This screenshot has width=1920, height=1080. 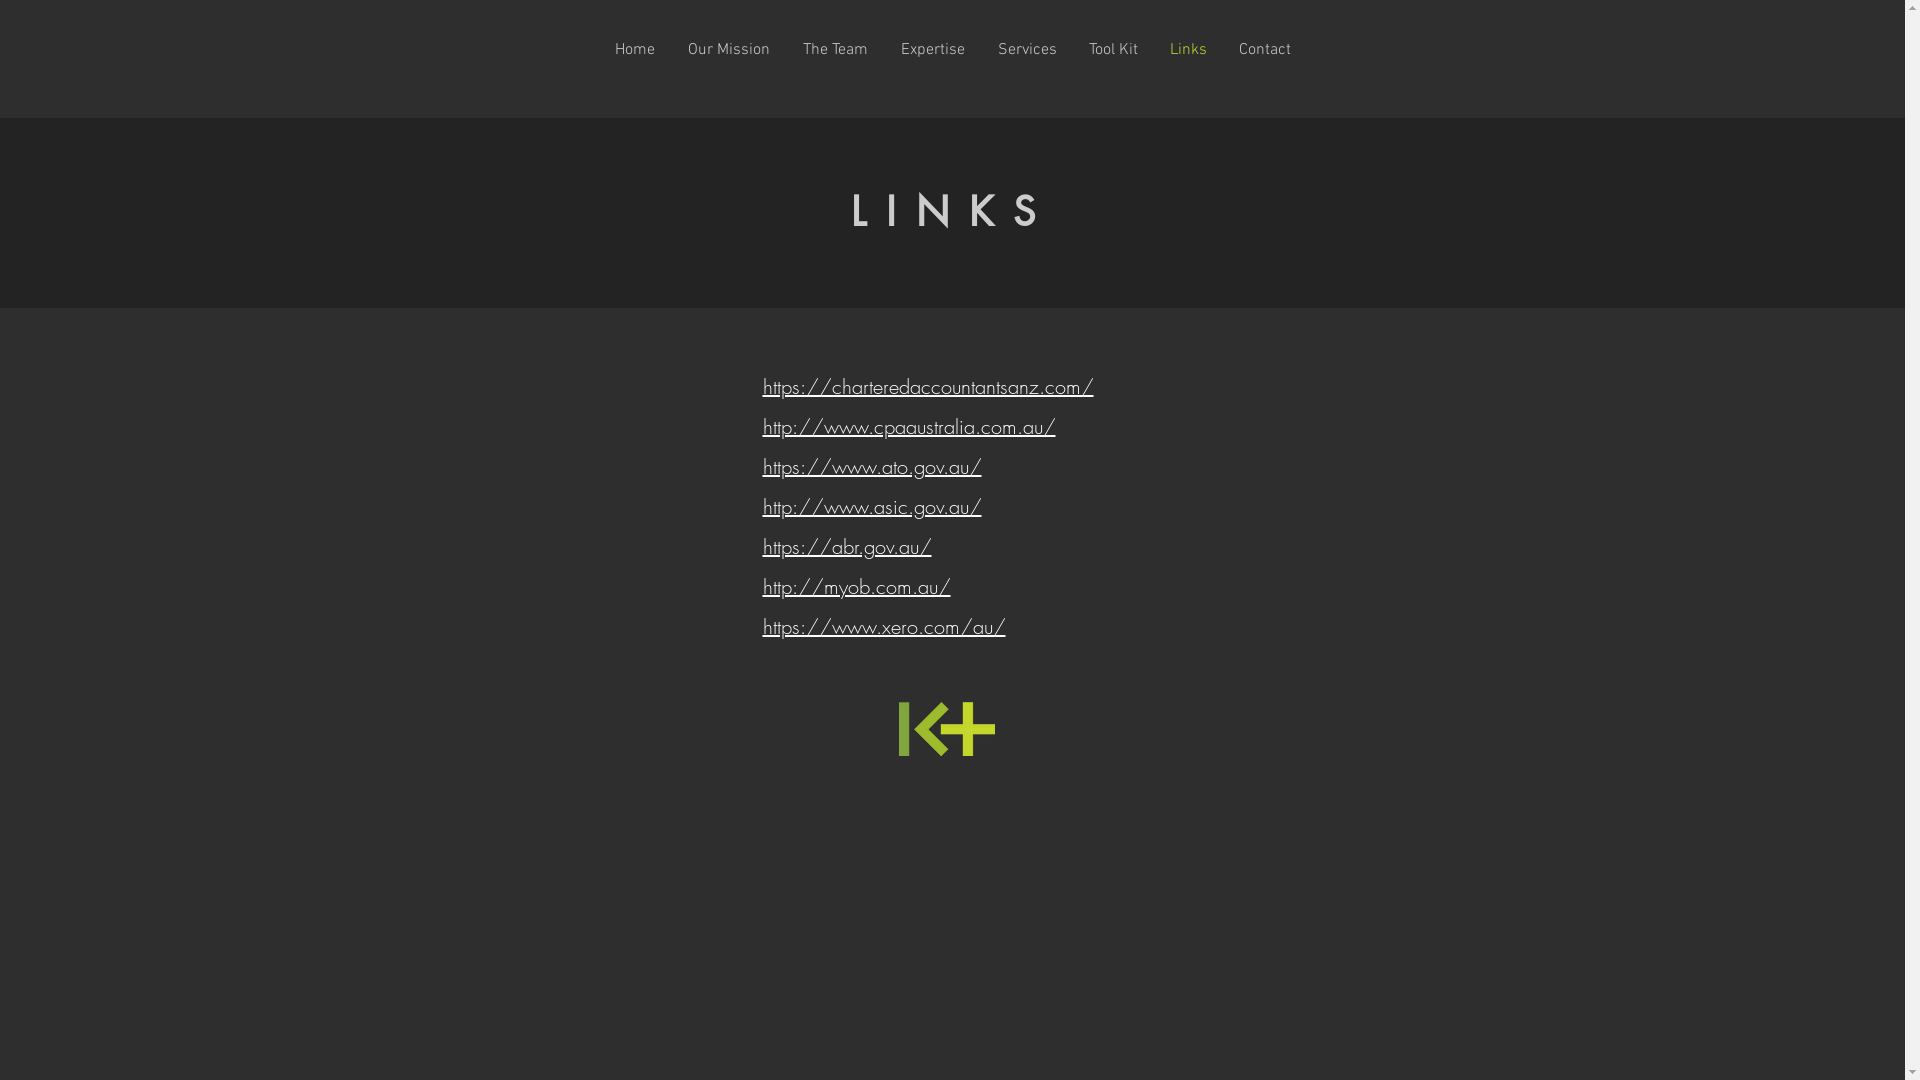 What do you see at coordinates (1112, 50) in the screenshot?
I see `Tool Kit` at bounding box center [1112, 50].